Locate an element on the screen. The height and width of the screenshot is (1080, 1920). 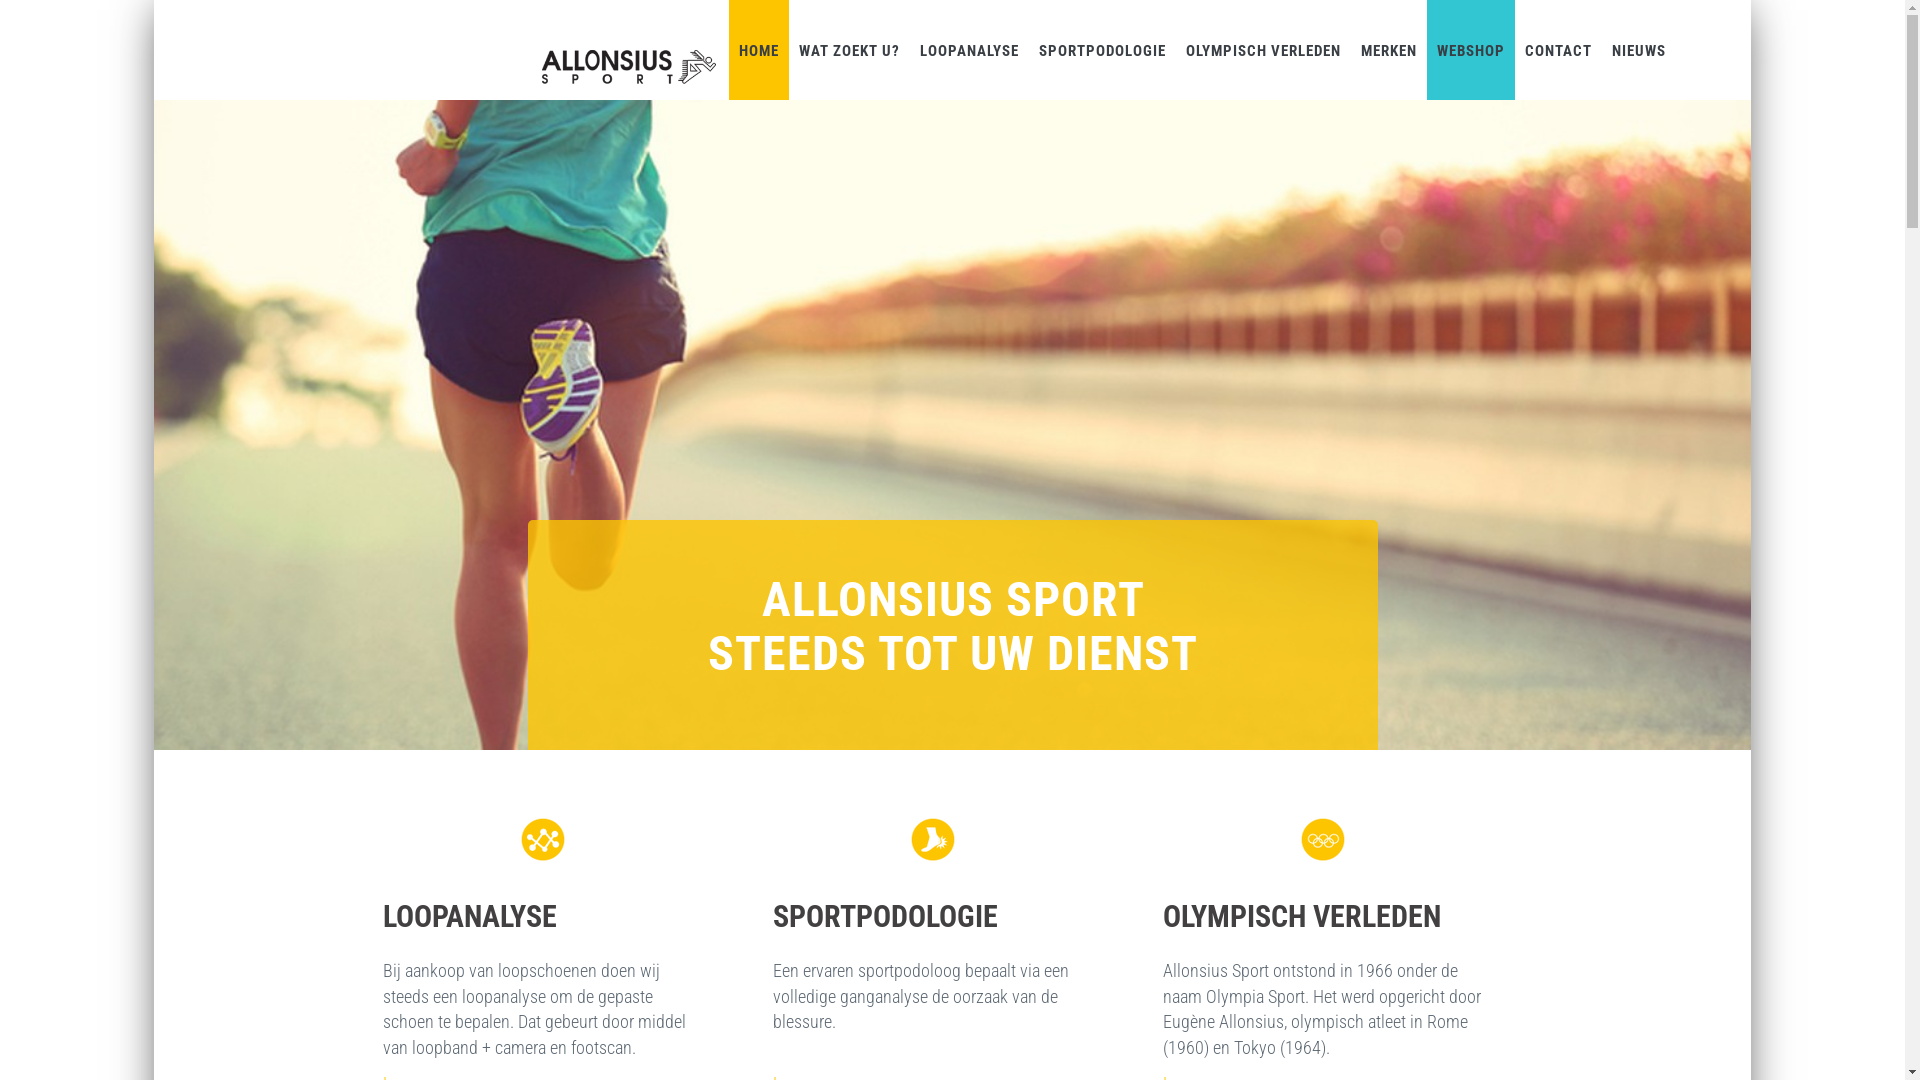
MERKEN is located at coordinates (1389, 50).